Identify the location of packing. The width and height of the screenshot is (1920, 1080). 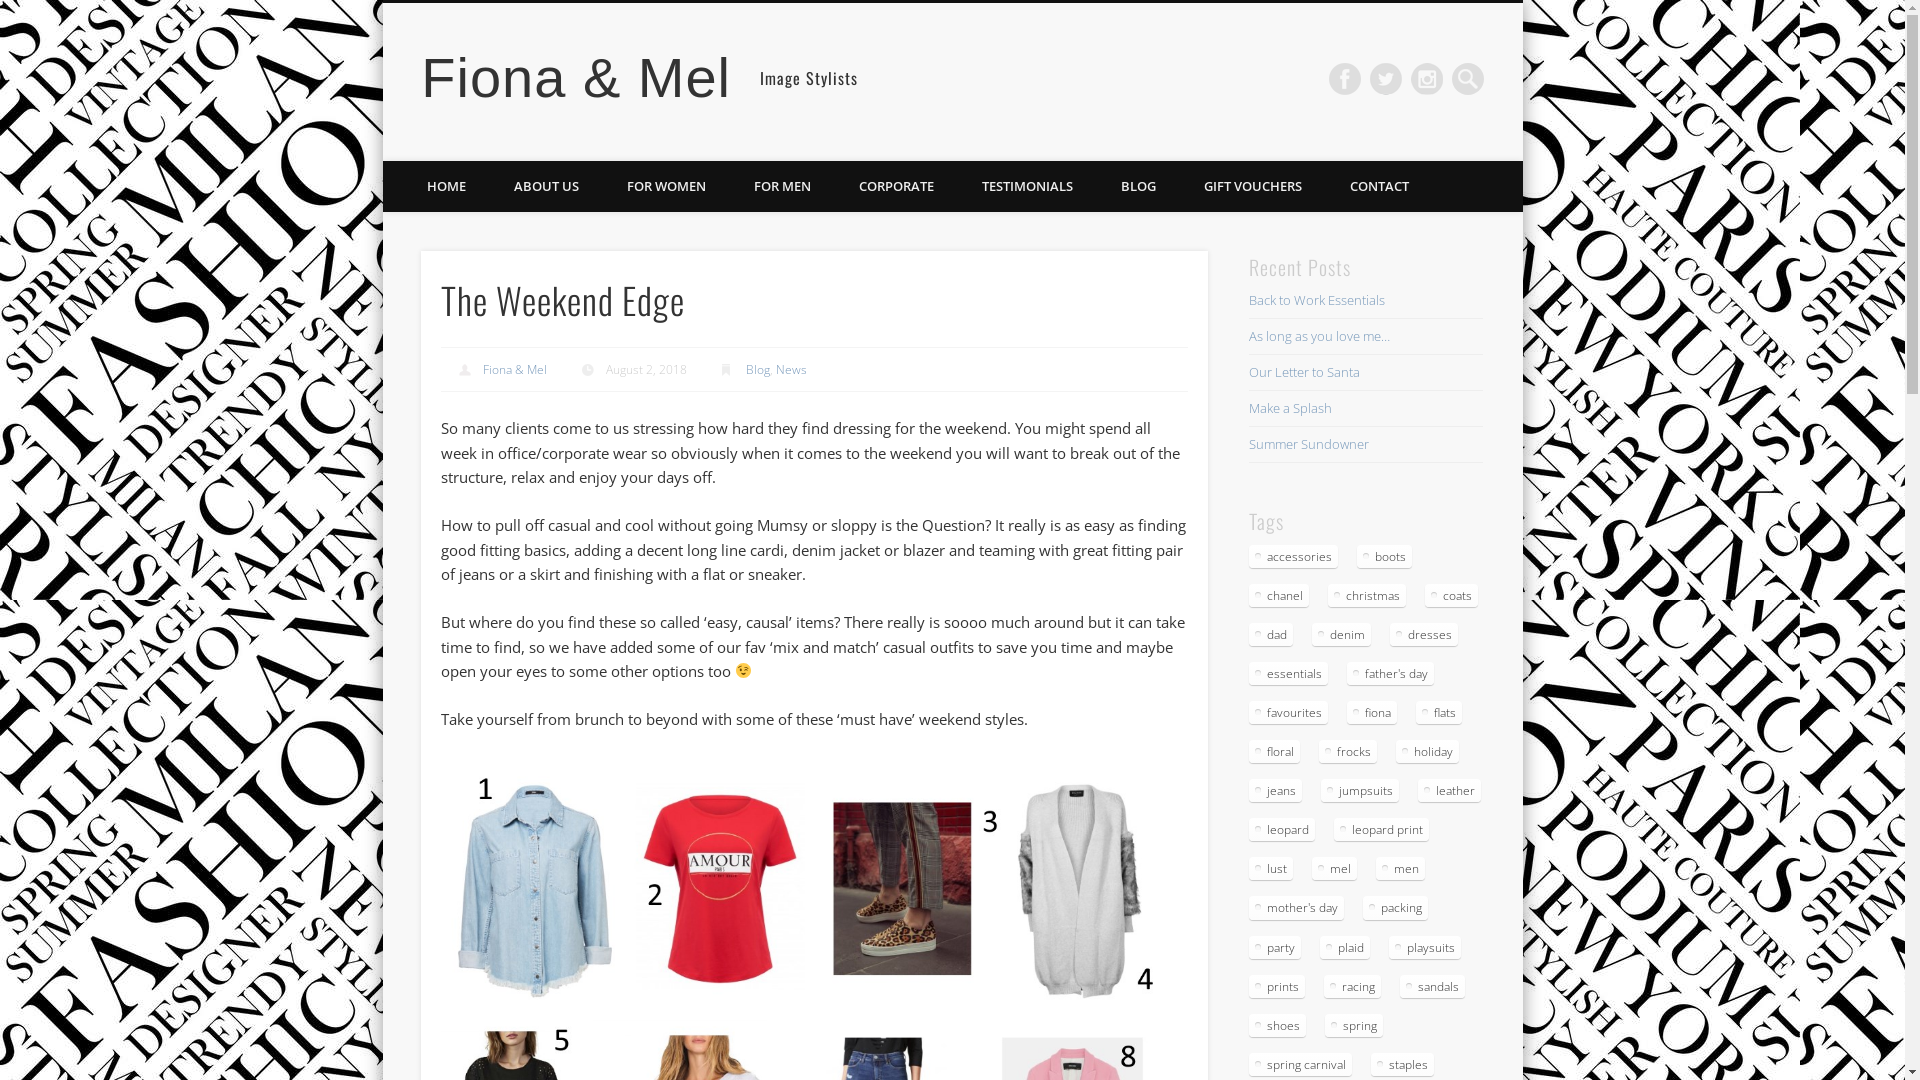
(1396, 908).